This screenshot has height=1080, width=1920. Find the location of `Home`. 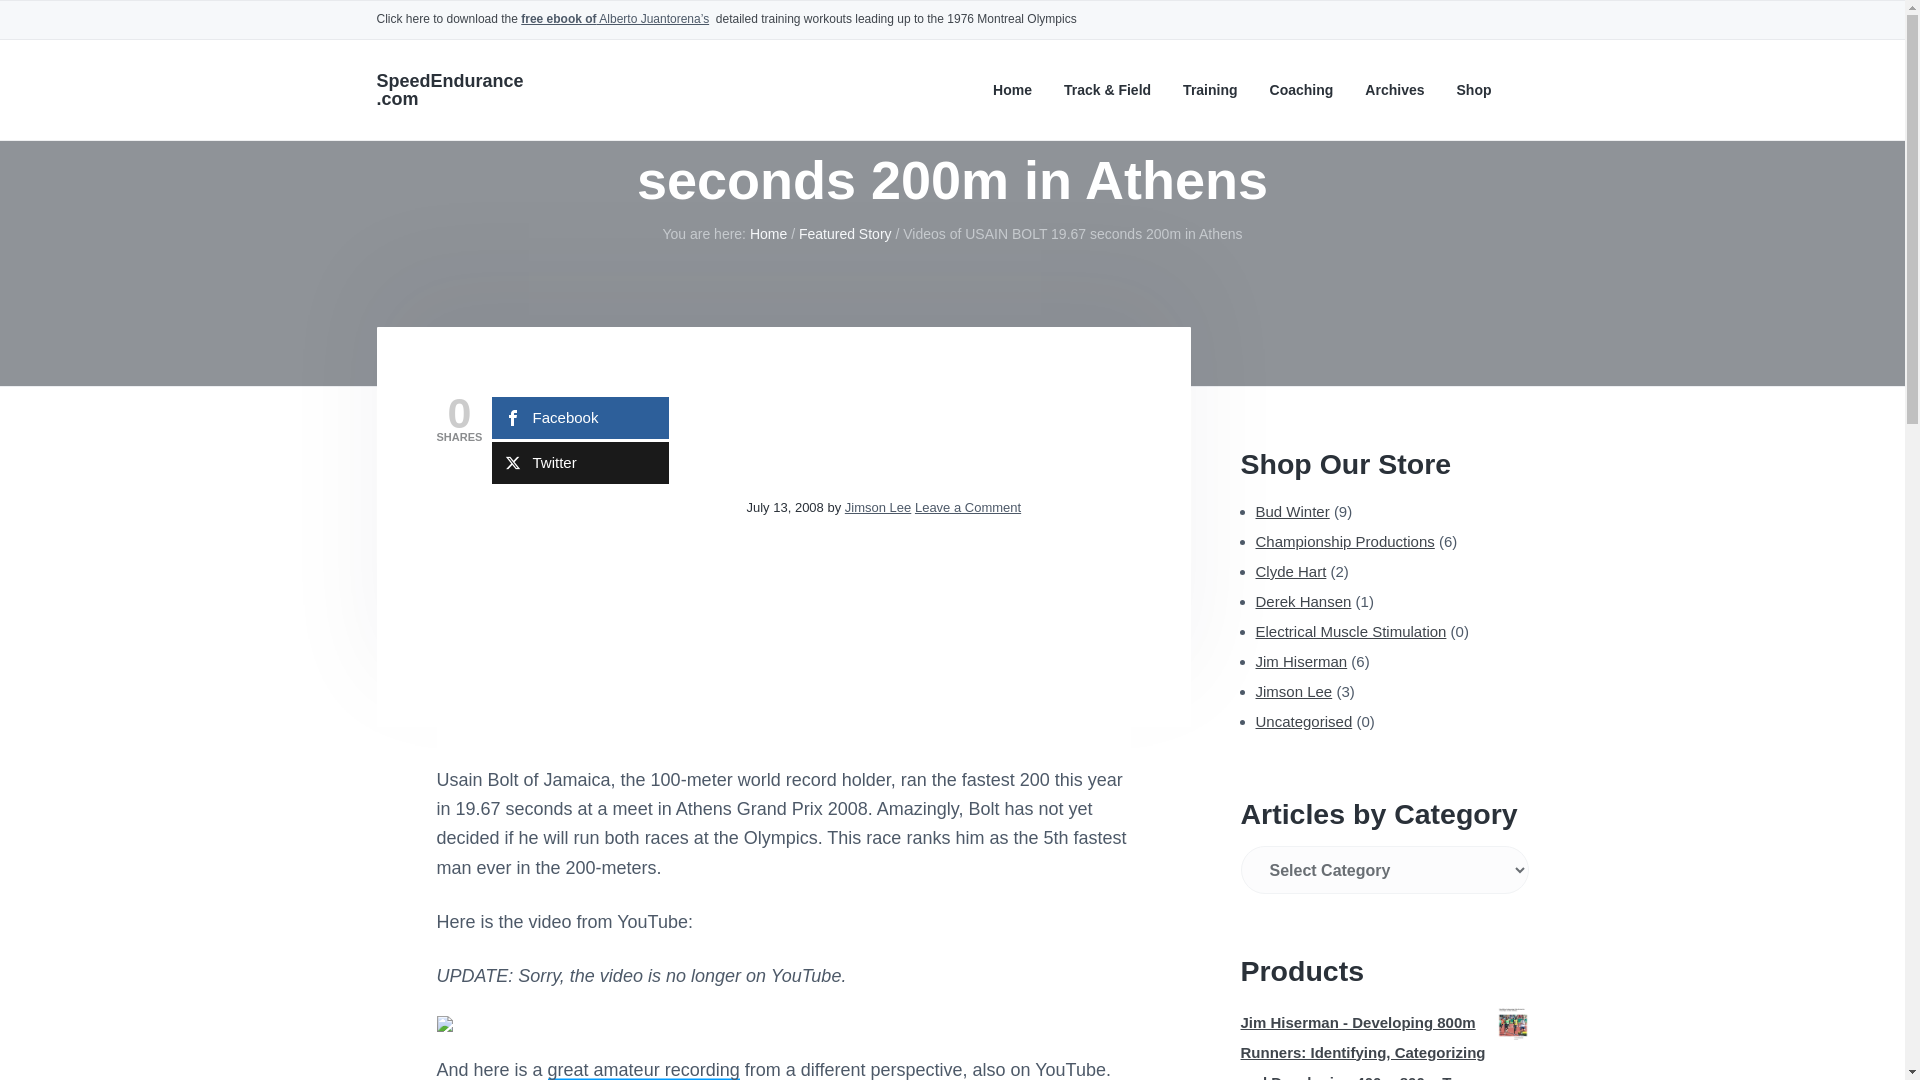

Home is located at coordinates (768, 233).